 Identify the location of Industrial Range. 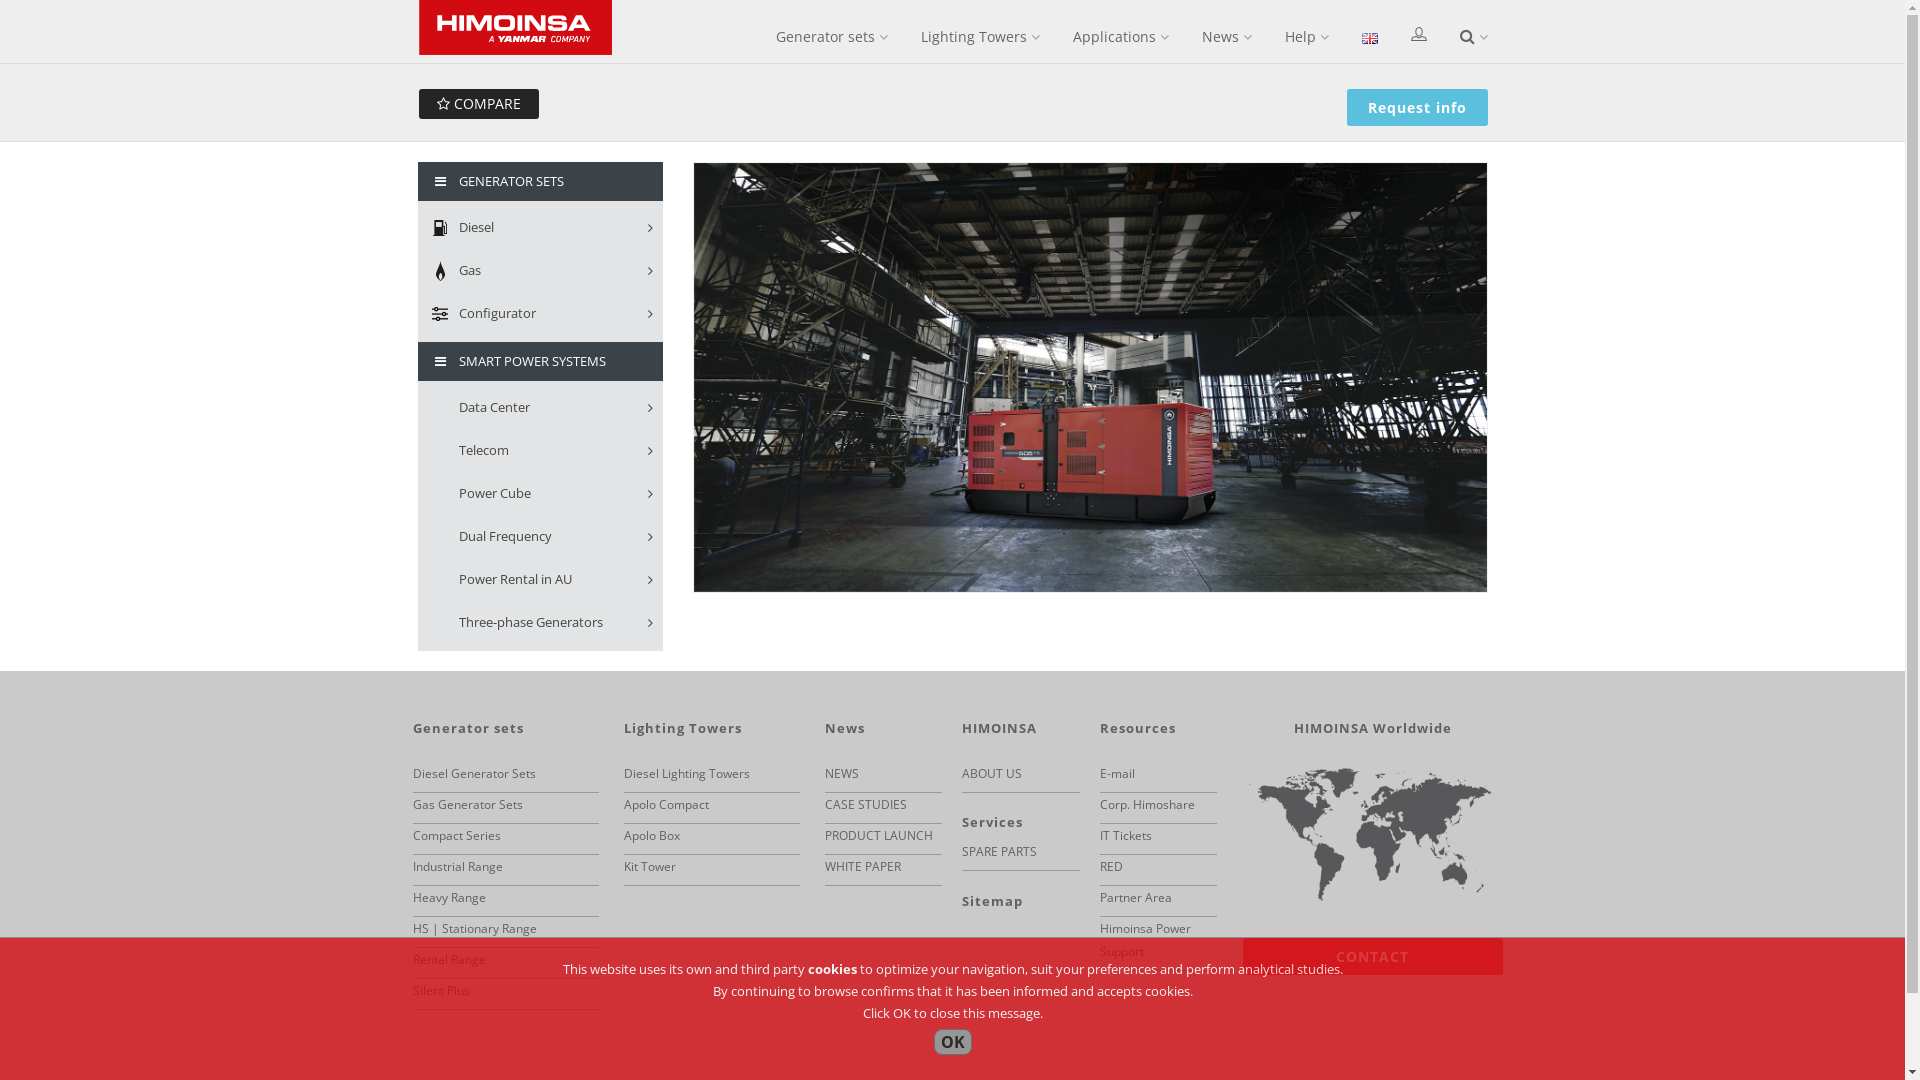
(457, 866).